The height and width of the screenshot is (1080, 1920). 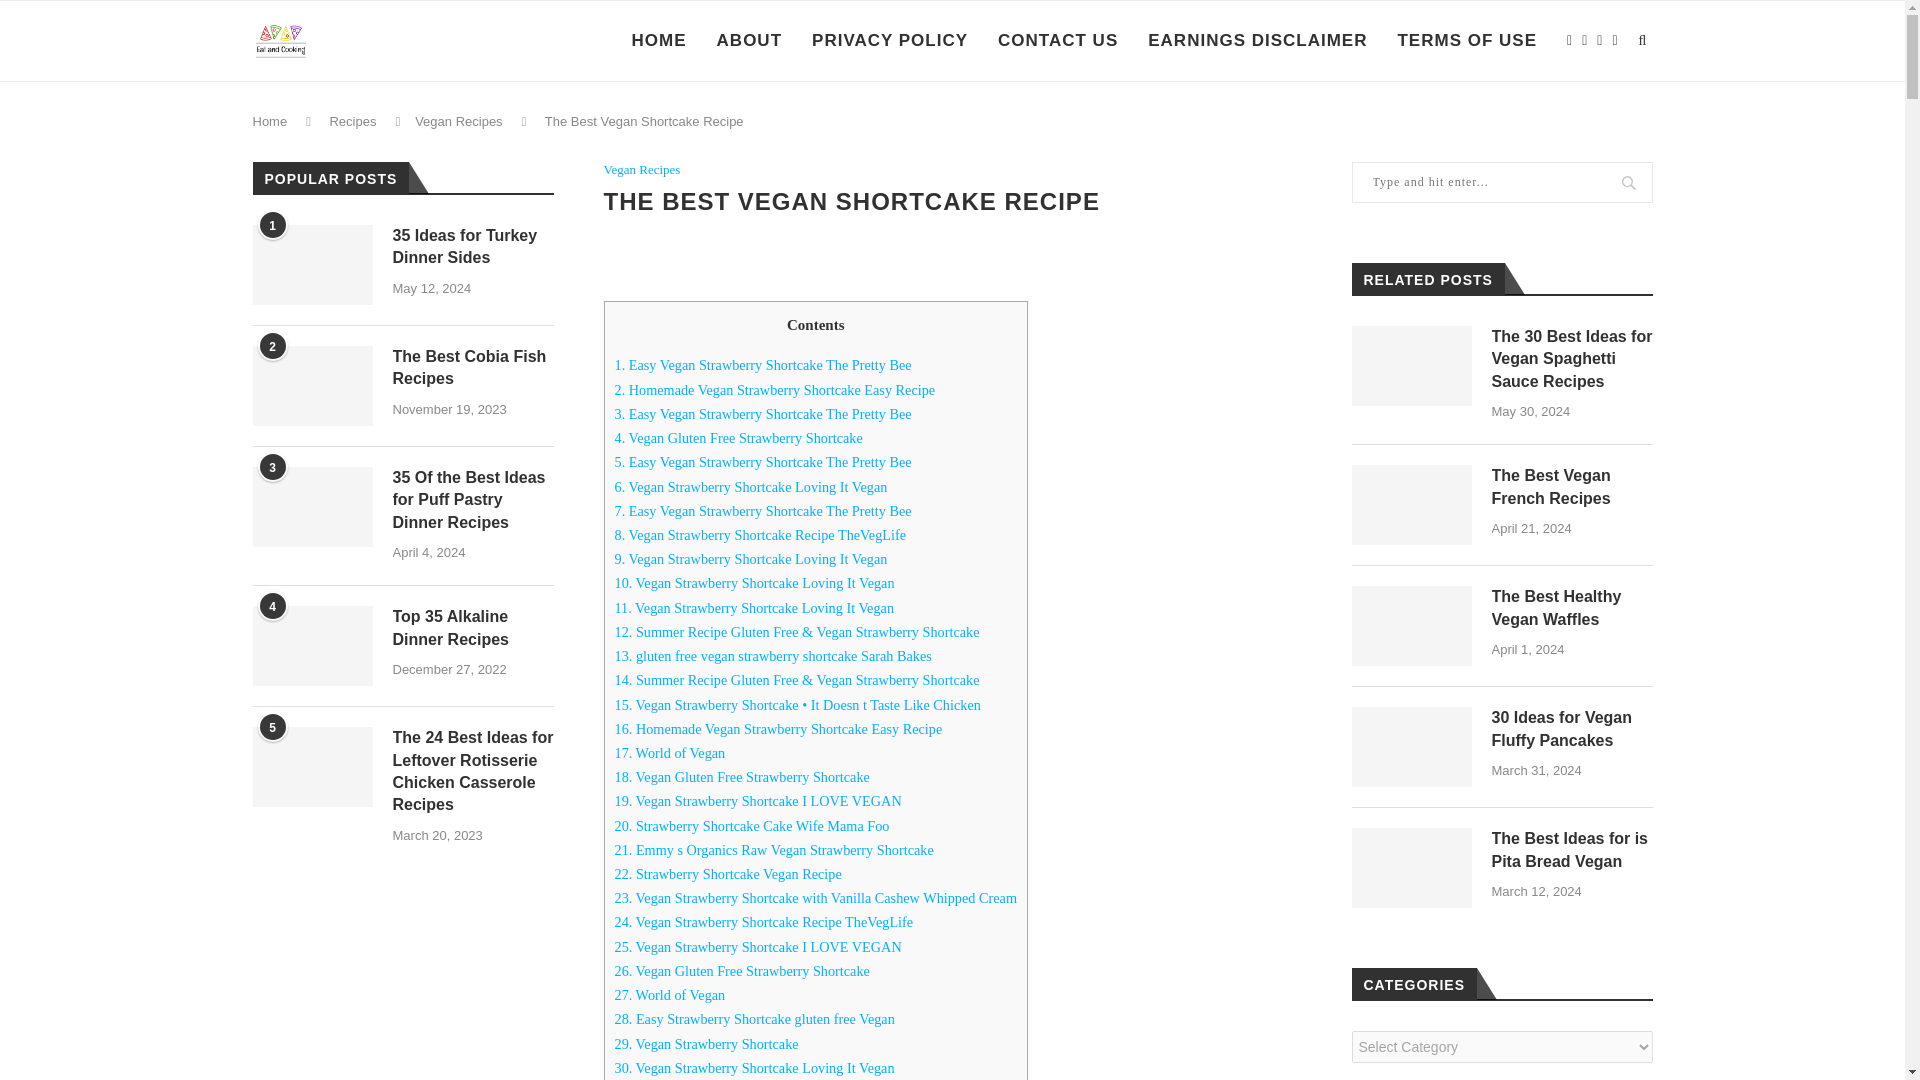 I want to click on 3. Easy Vegan Strawberry Shortcake The Pretty Bee, so click(x=762, y=414).